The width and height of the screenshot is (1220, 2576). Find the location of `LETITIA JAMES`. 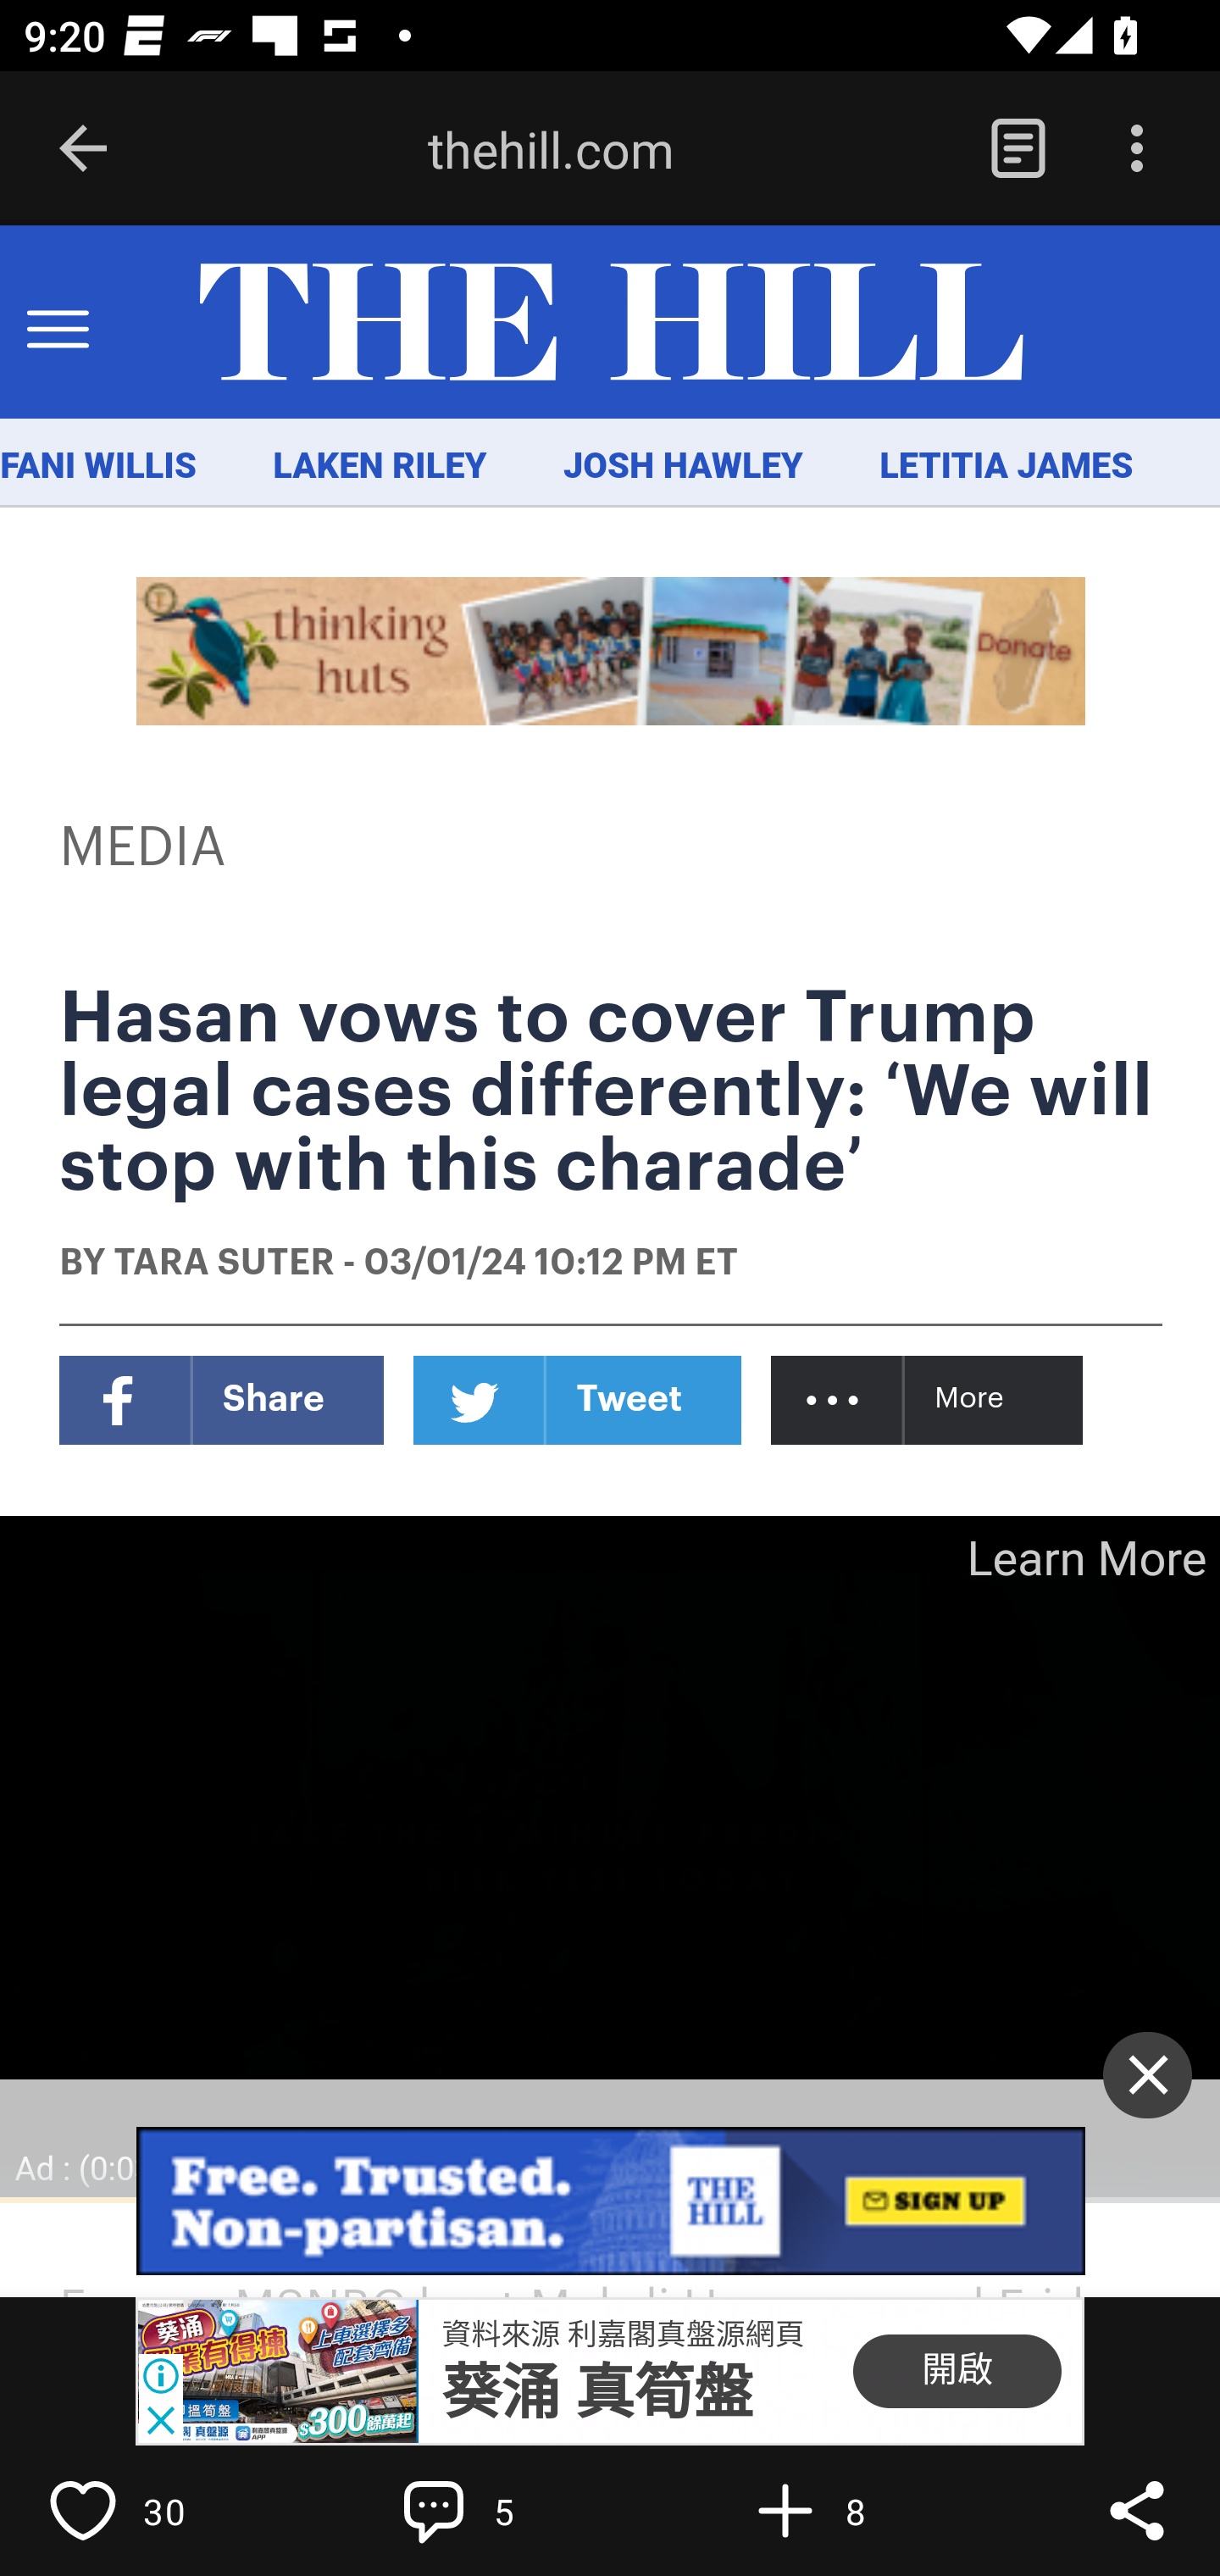

LETITIA JAMES is located at coordinates (1006, 467).